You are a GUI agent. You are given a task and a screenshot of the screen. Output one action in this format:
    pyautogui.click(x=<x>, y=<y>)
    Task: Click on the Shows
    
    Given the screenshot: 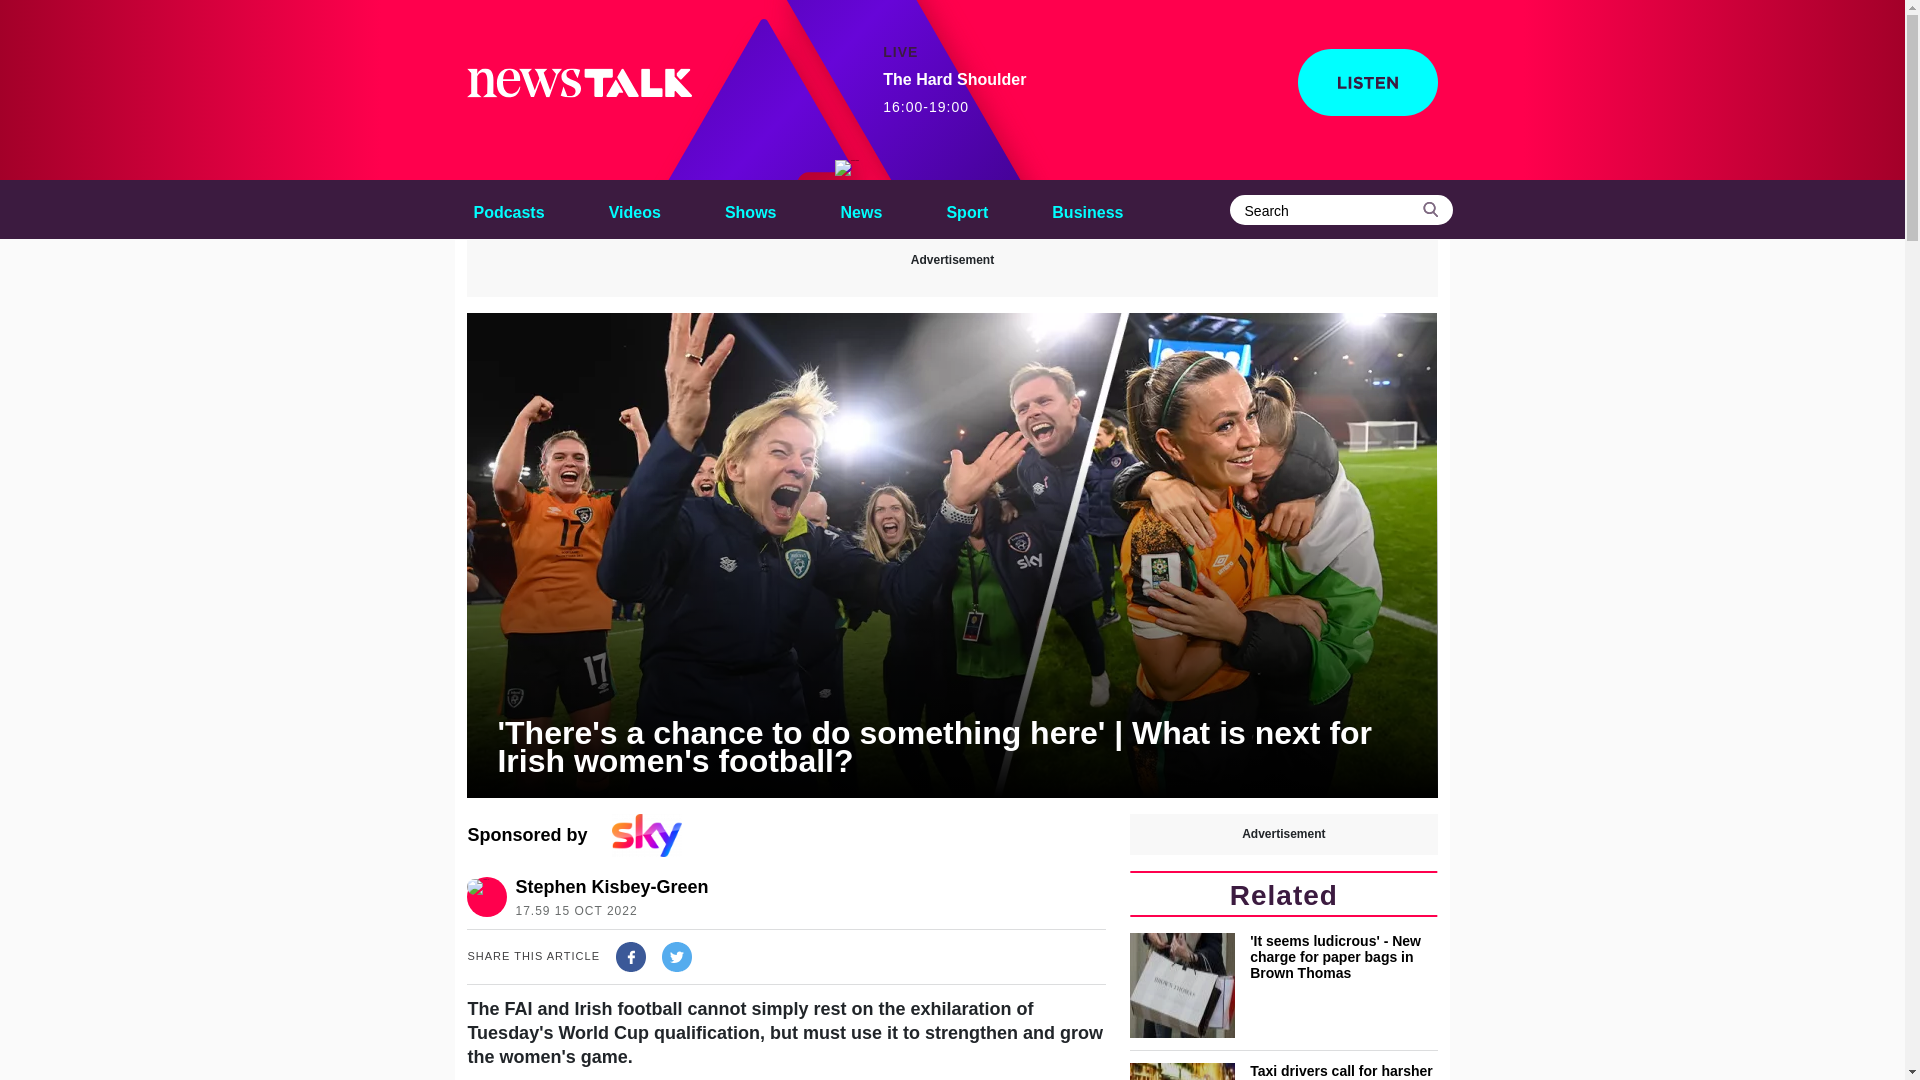 What is the action you would take?
    pyautogui.click(x=750, y=209)
    